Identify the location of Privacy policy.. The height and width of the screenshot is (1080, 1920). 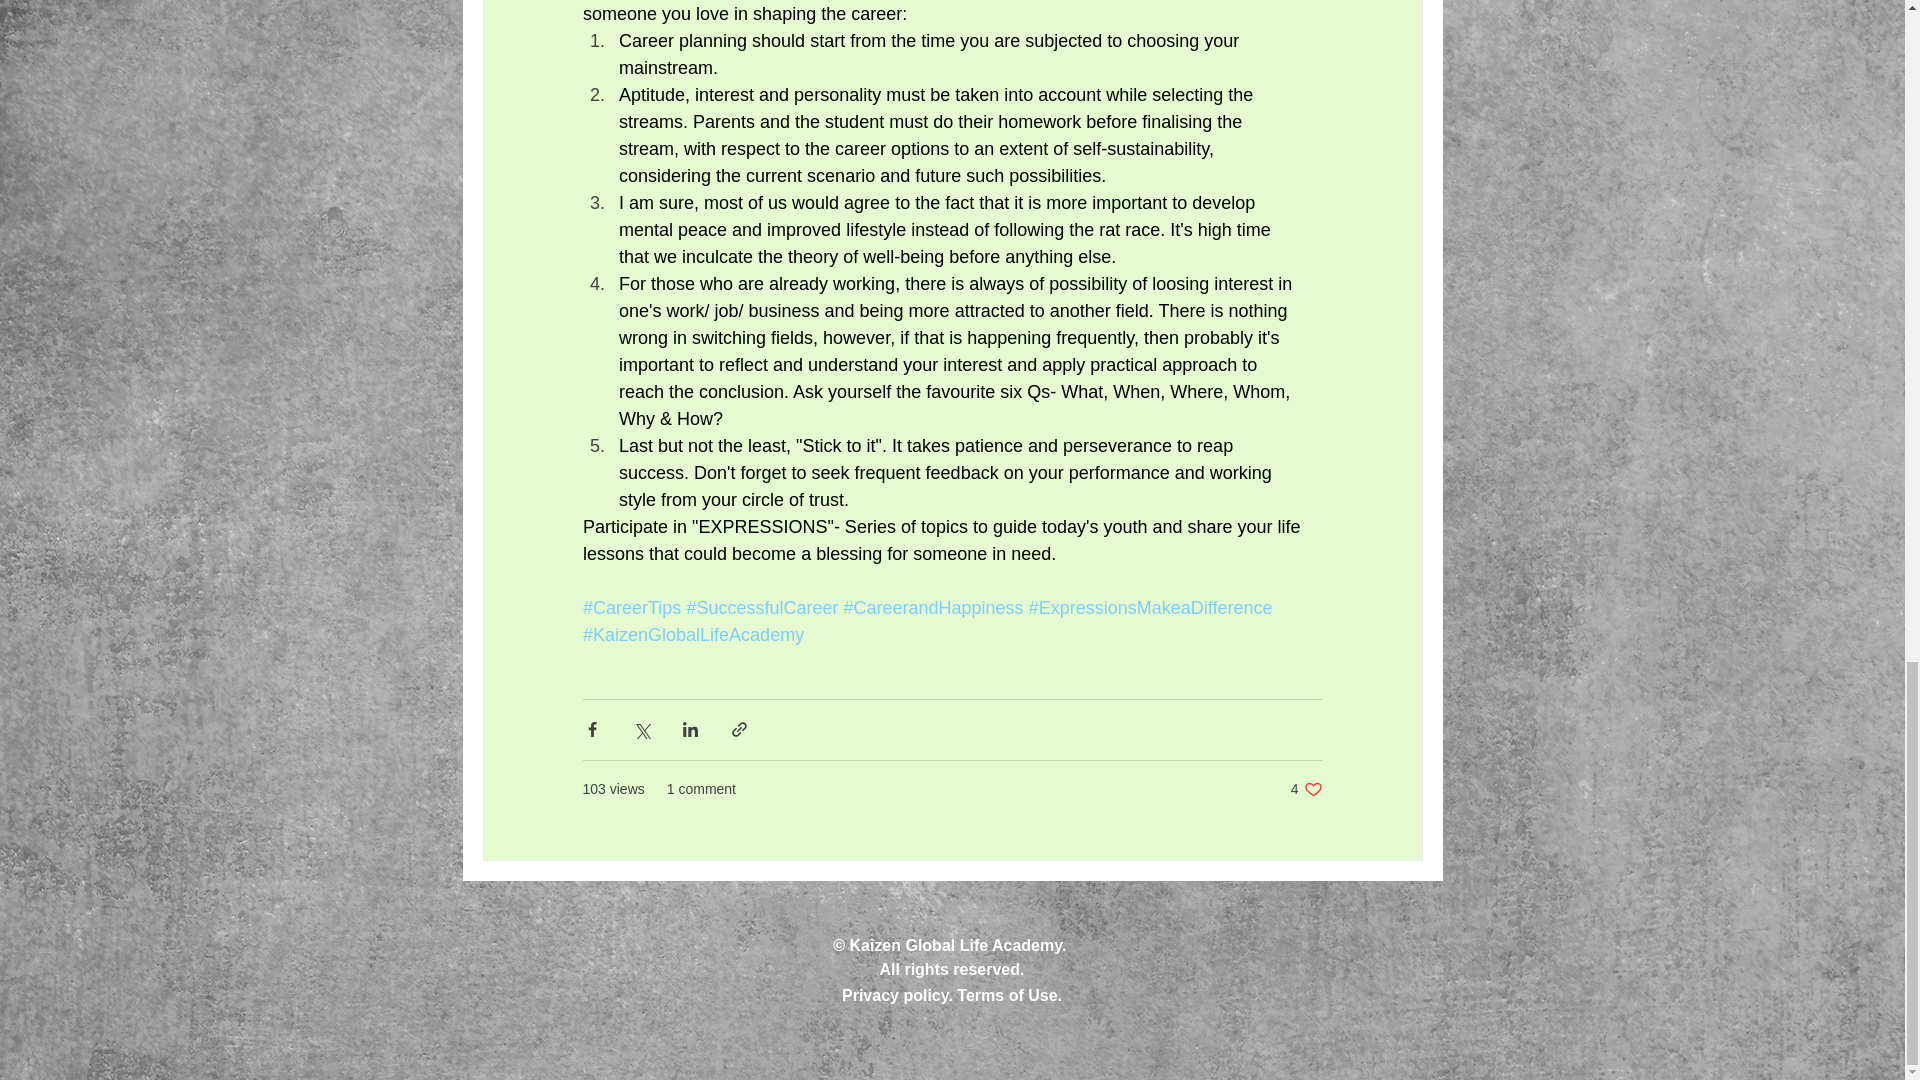
(897, 996).